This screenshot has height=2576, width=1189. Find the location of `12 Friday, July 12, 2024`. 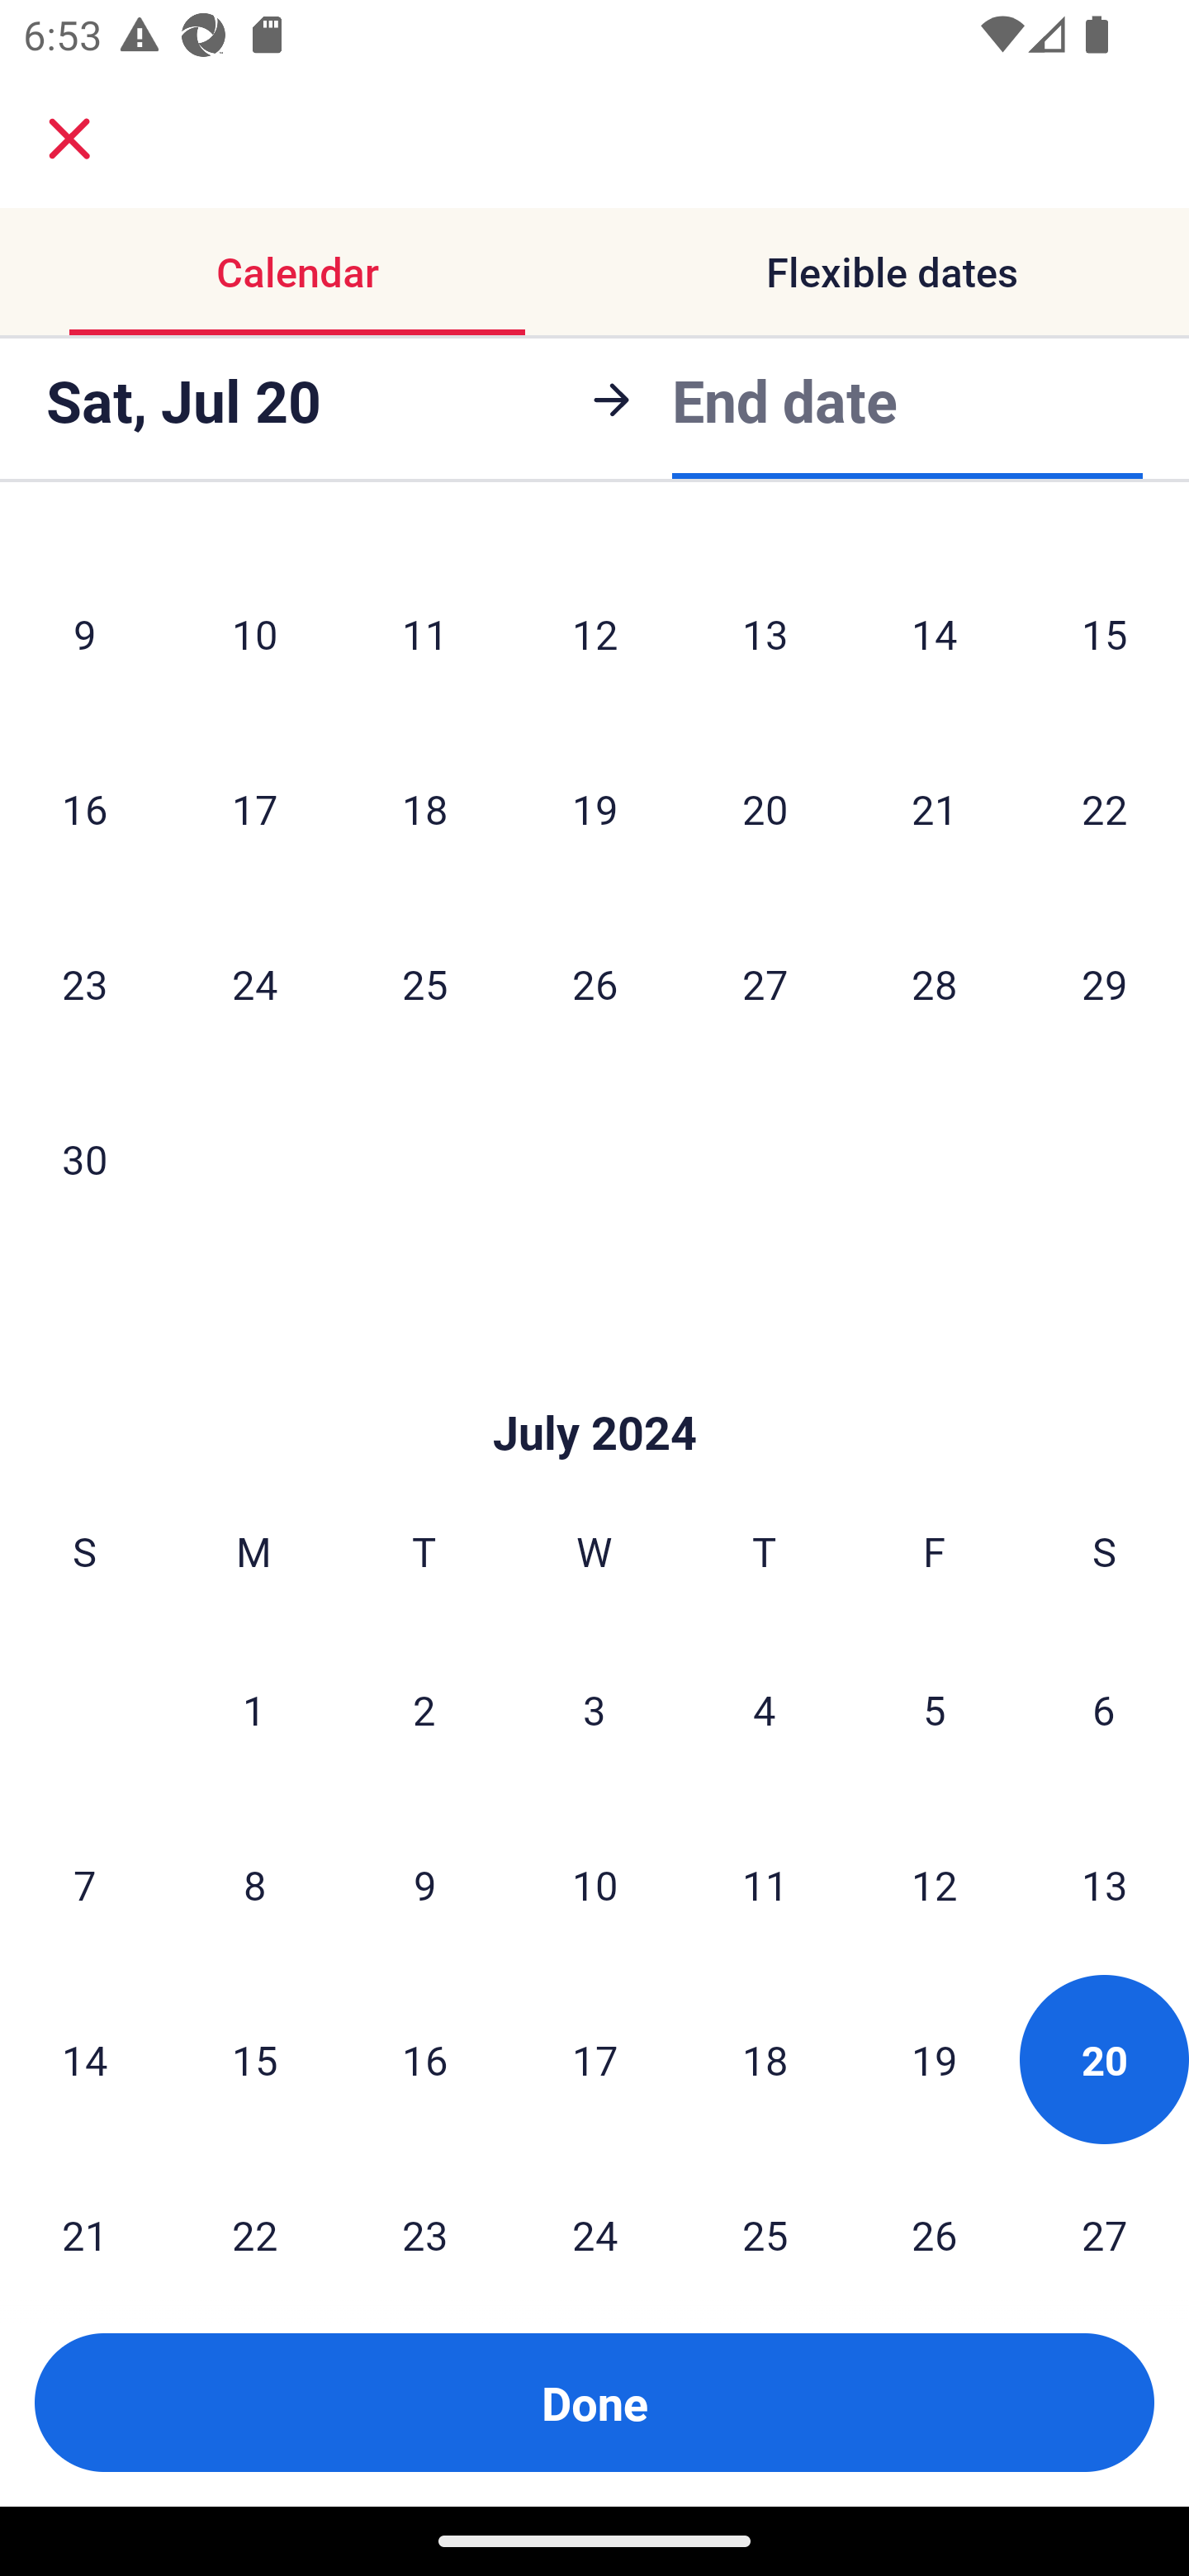

12 Friday, July 12, 2024 is located at coordinates (935, 1884).